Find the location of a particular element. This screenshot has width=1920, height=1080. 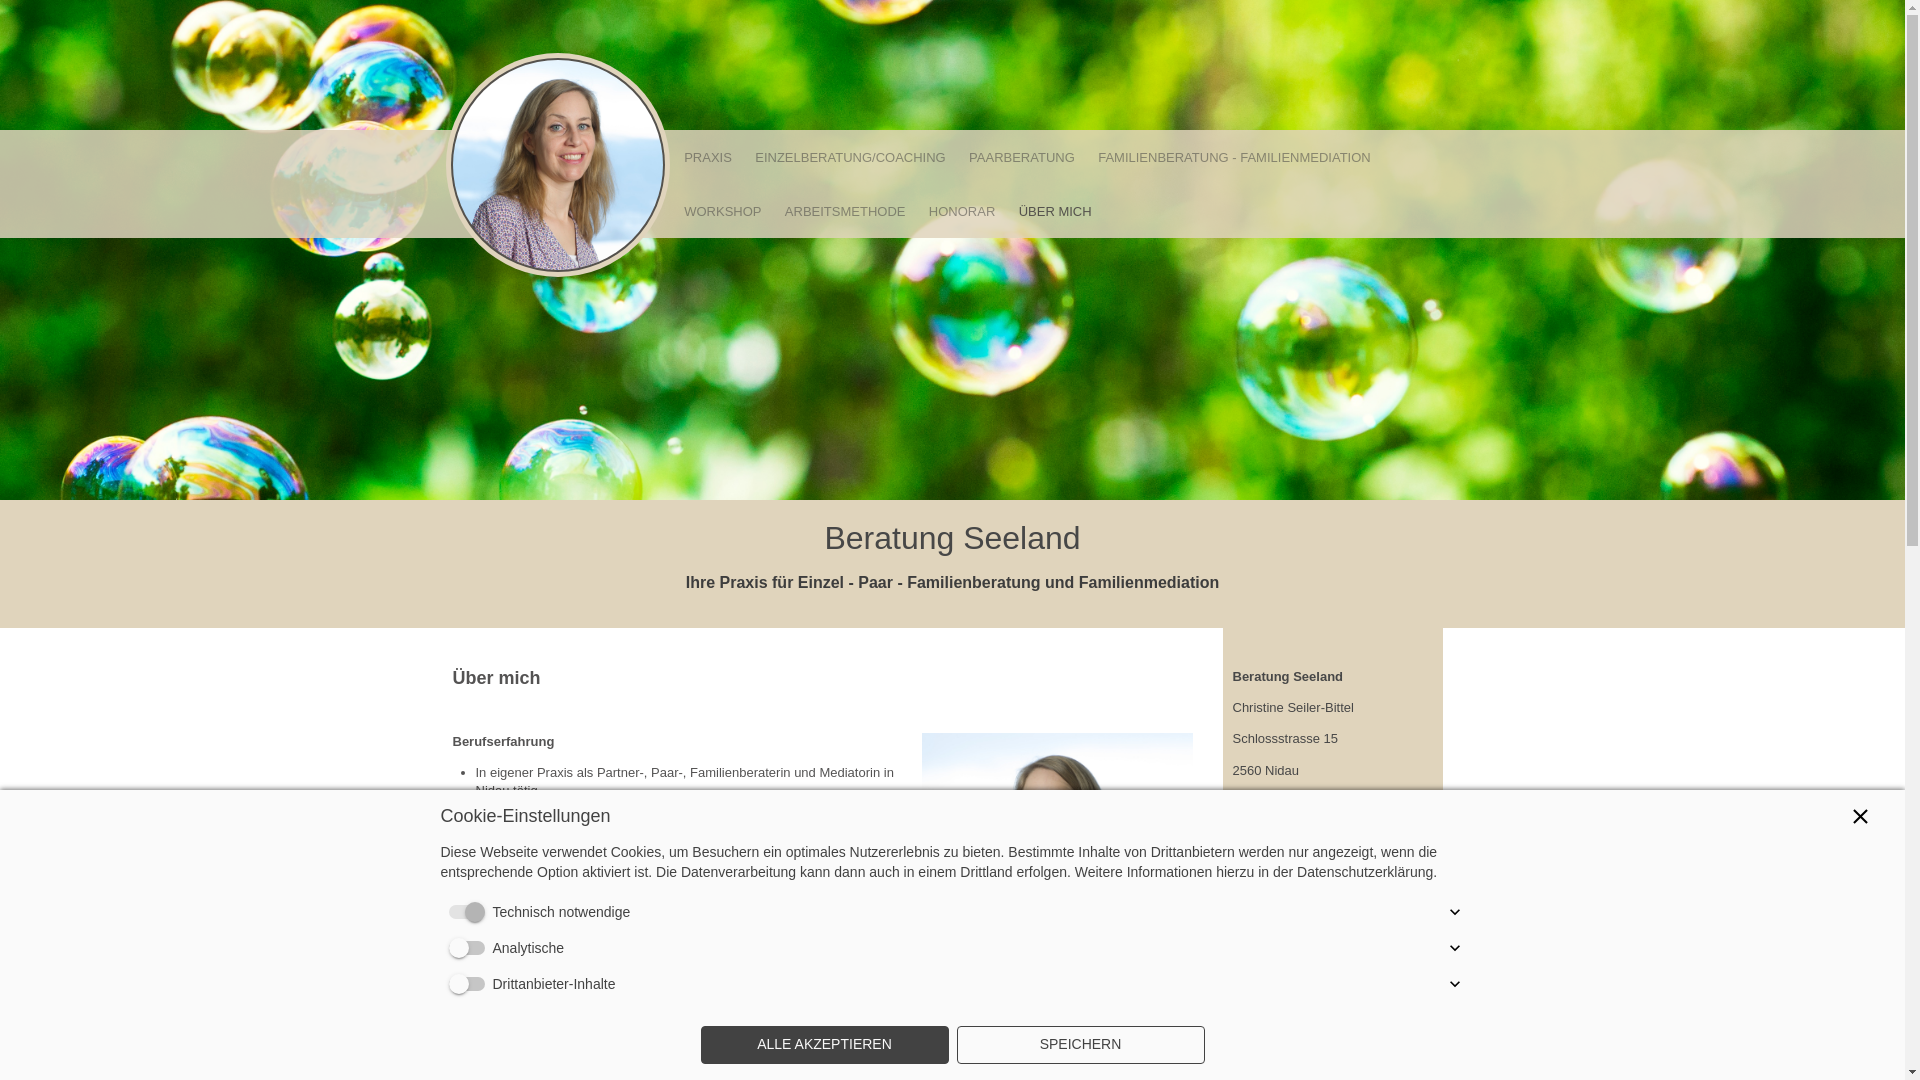

EINZELBERATUNG/COACHING is located at coordinates (851, 157).